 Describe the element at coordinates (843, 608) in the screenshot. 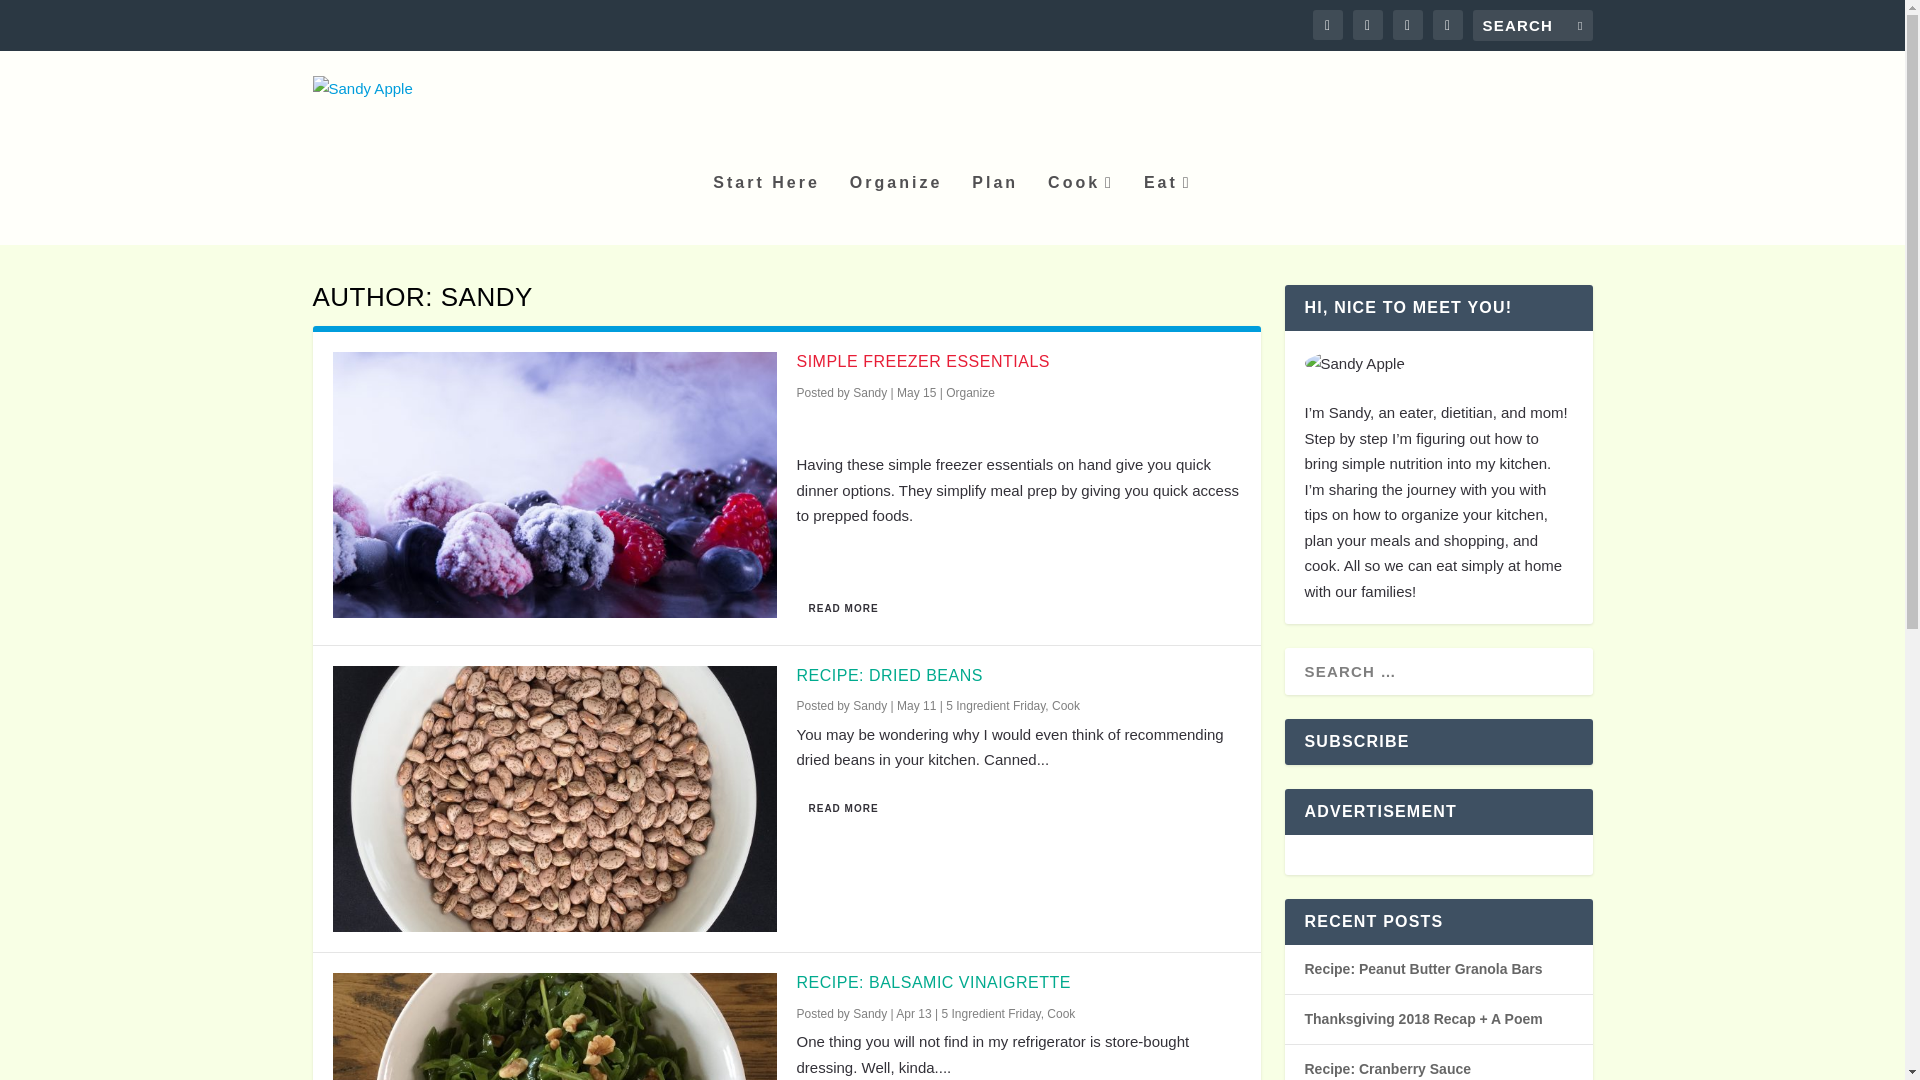

I see `READ MORE` at that location.